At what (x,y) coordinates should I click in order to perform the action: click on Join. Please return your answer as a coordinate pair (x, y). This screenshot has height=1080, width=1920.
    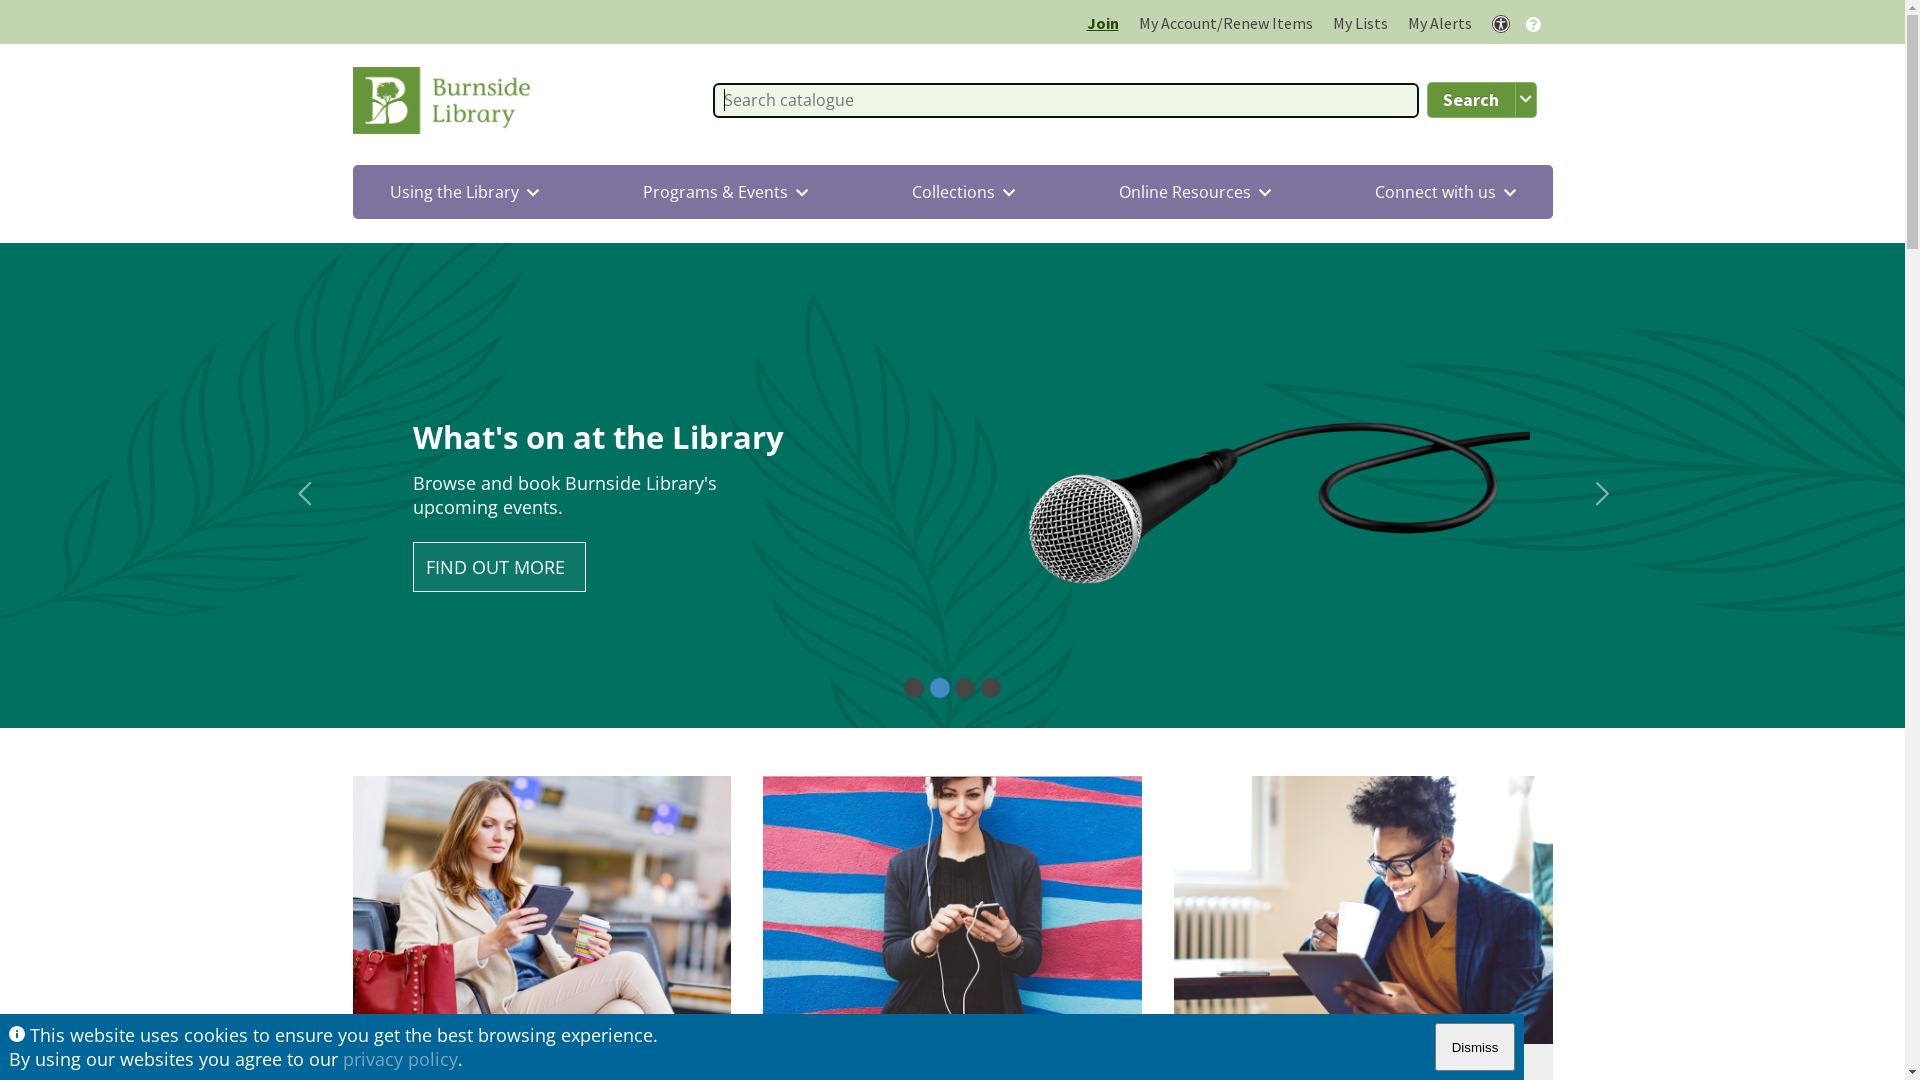
    Looking at the image, I should click on (1102, 23).